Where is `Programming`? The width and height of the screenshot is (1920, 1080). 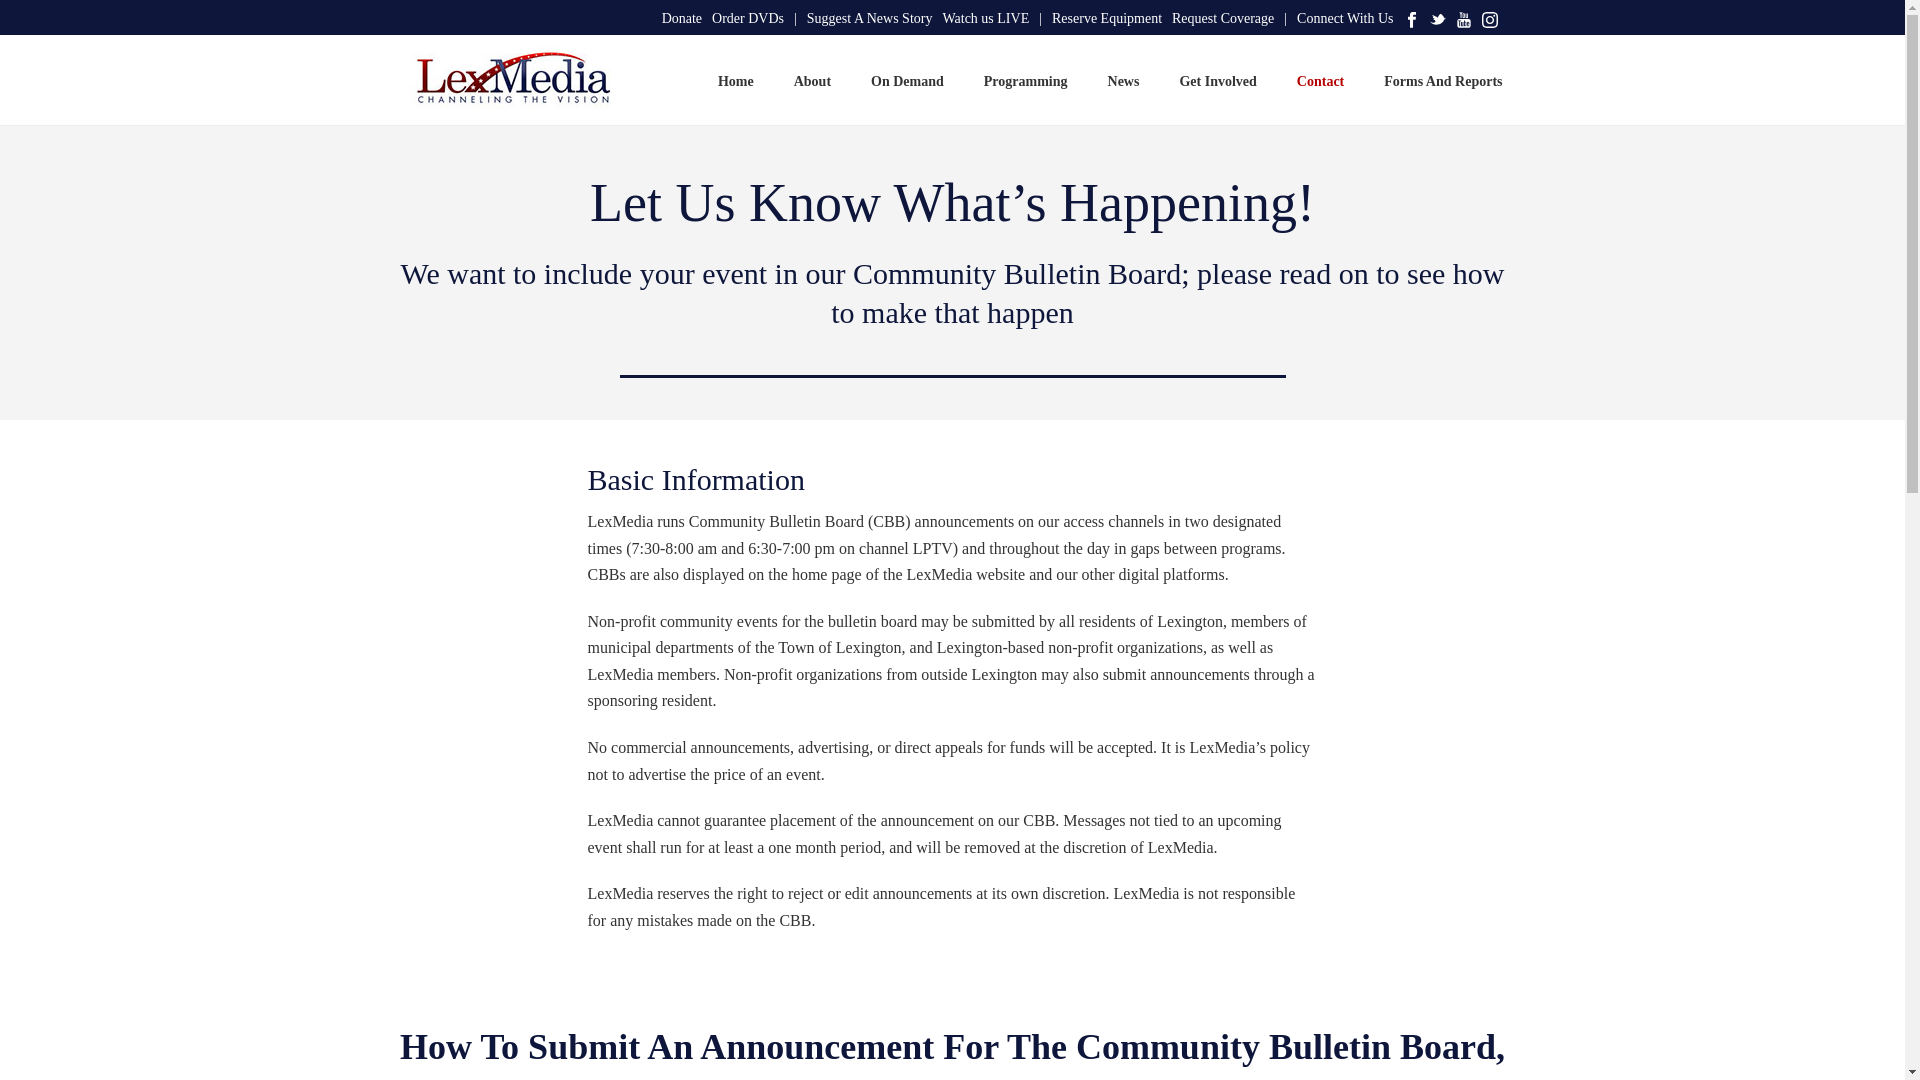
Programming is located at coordinates (1026, 80).